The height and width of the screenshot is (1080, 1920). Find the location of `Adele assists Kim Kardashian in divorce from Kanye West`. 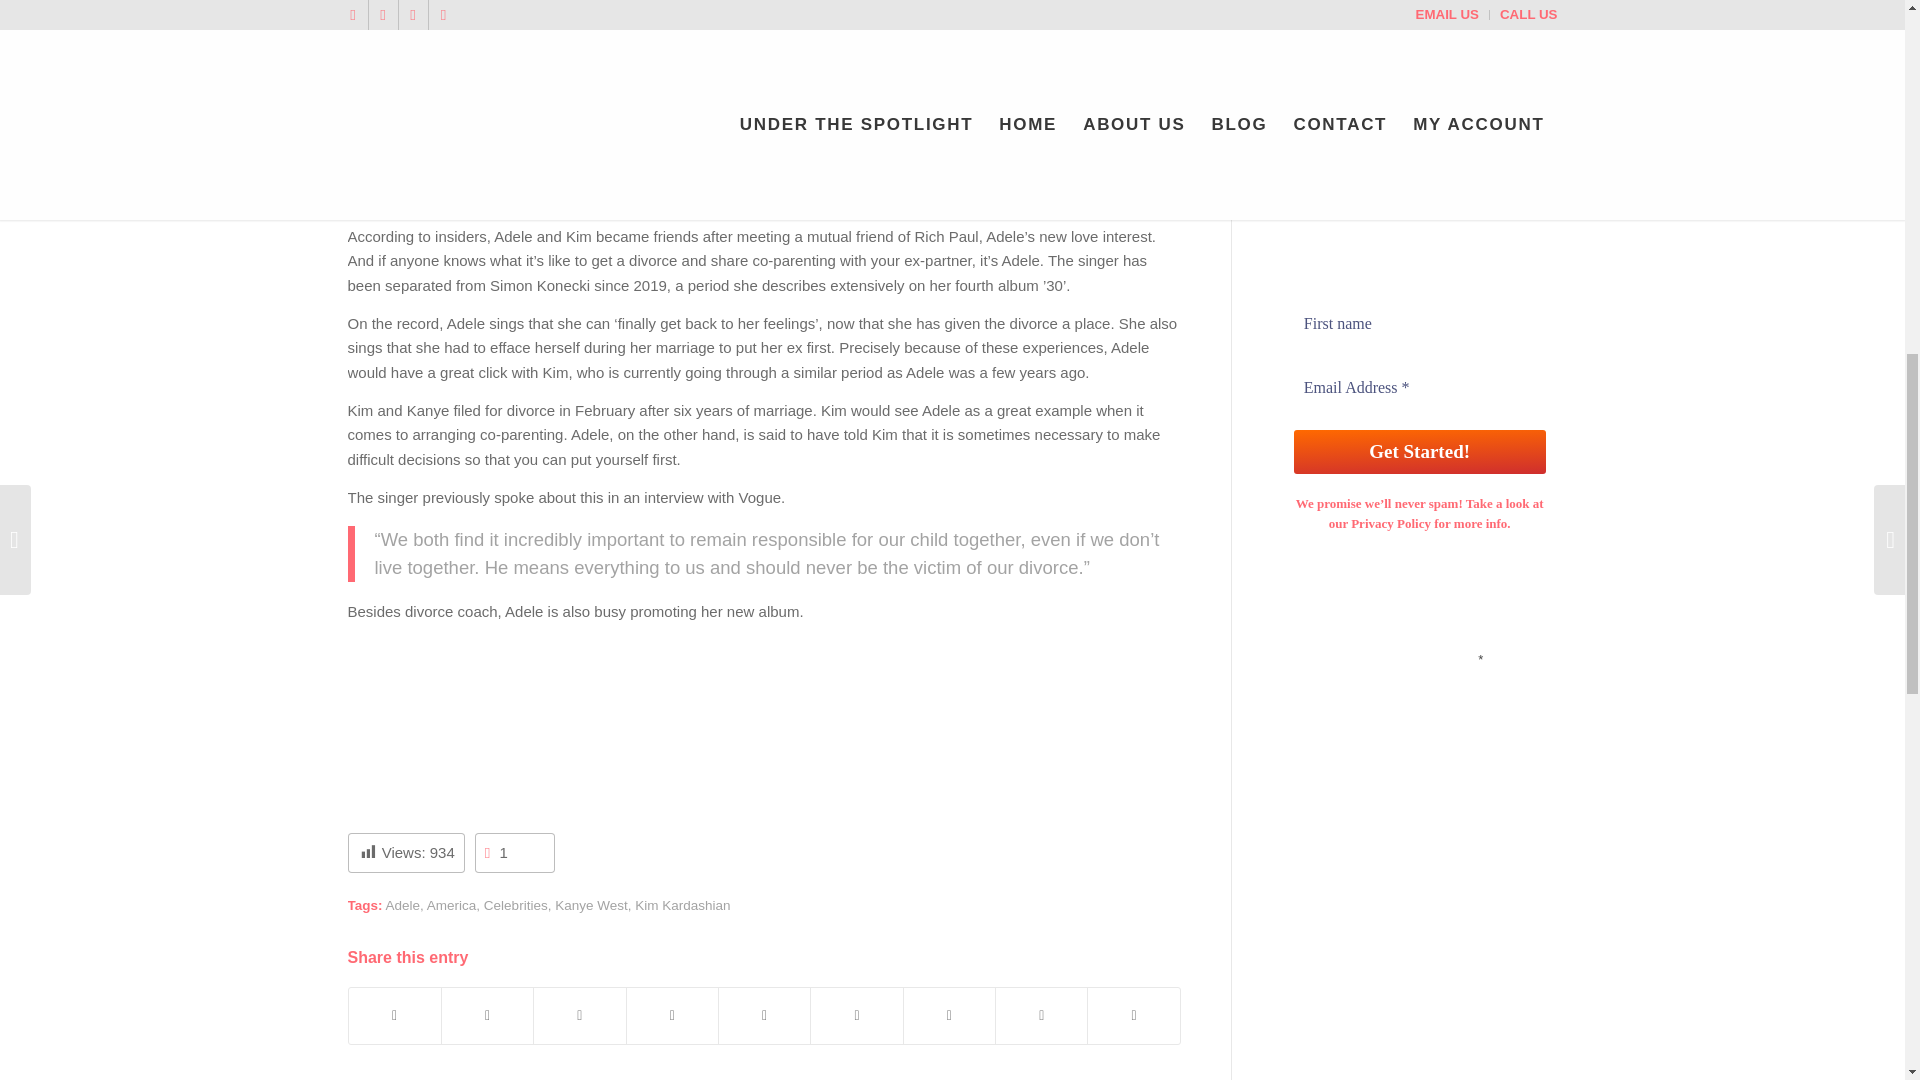

Adele assists Kim Kardashian in divorce from Kanye West is located at coordinates (638, 46).